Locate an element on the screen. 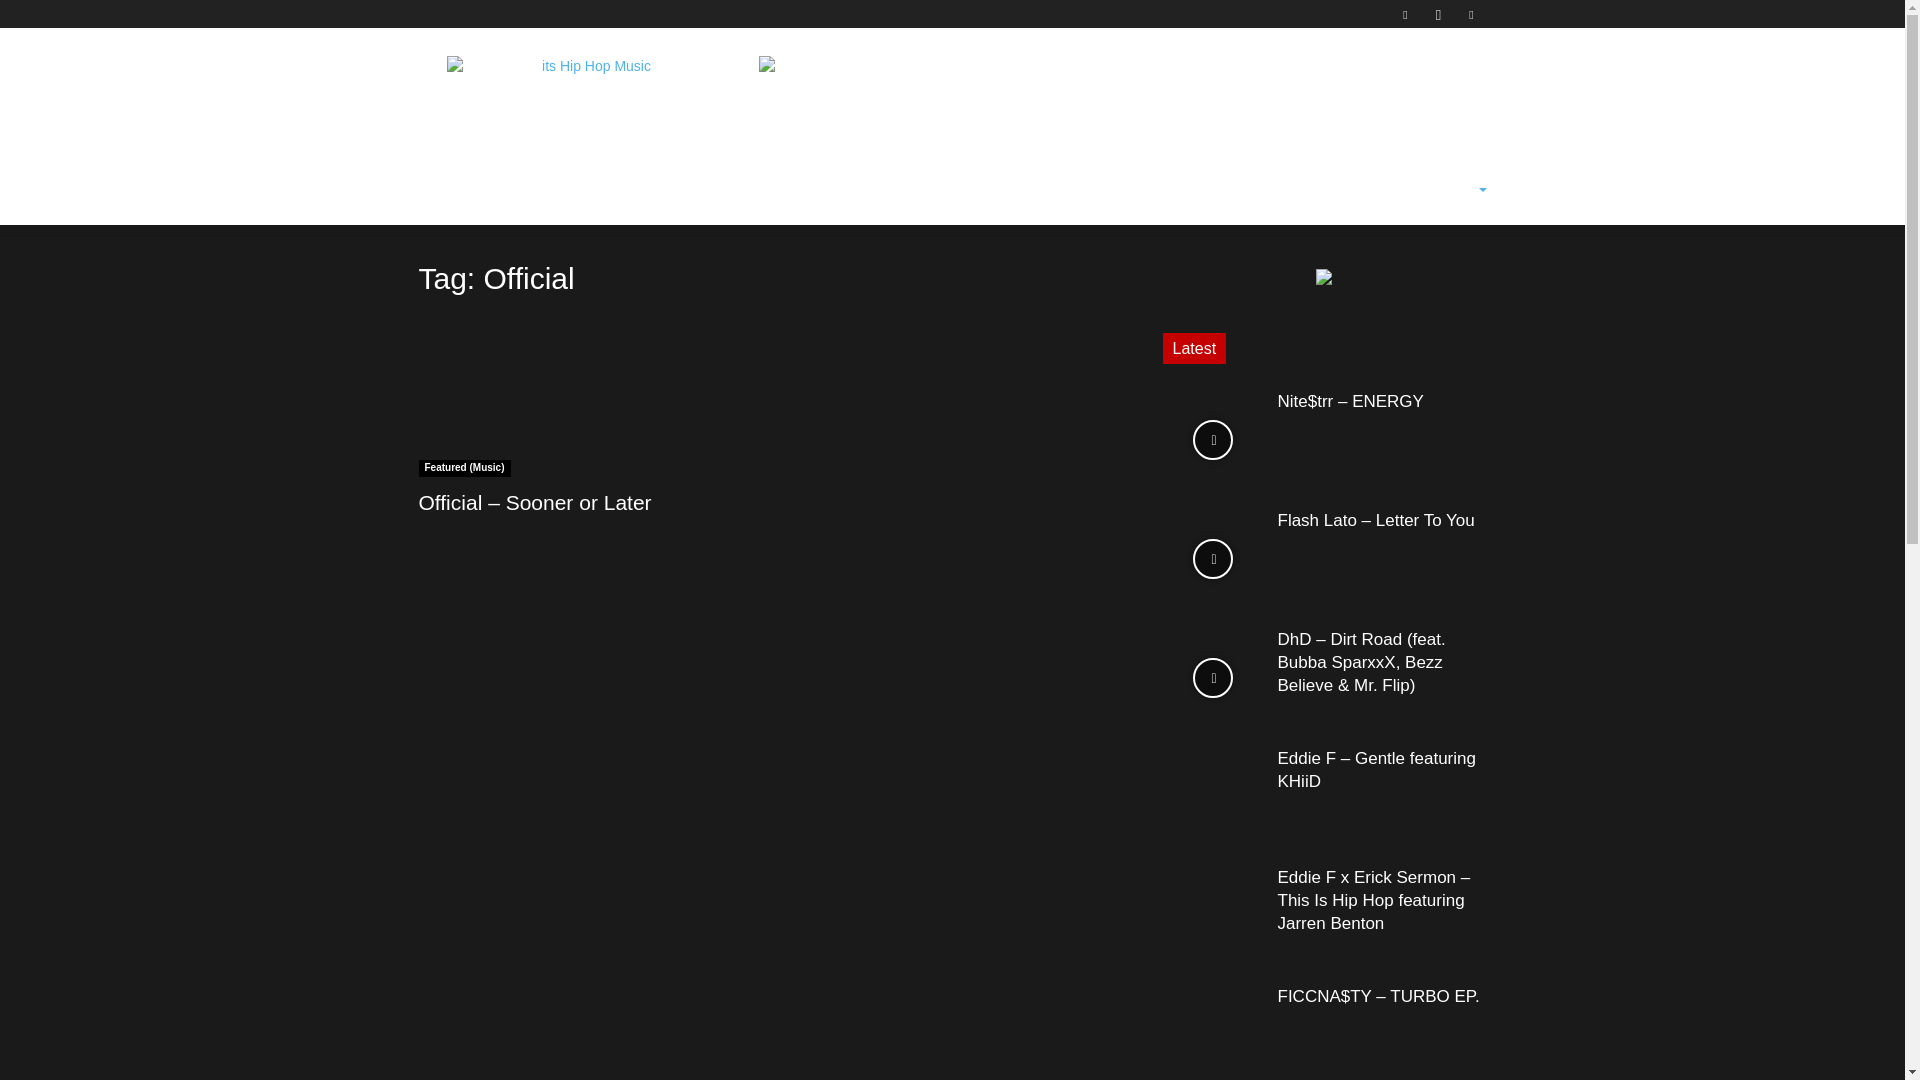 The image size is (1920, 1080). Instagram is located at coordinates (1438, 14).